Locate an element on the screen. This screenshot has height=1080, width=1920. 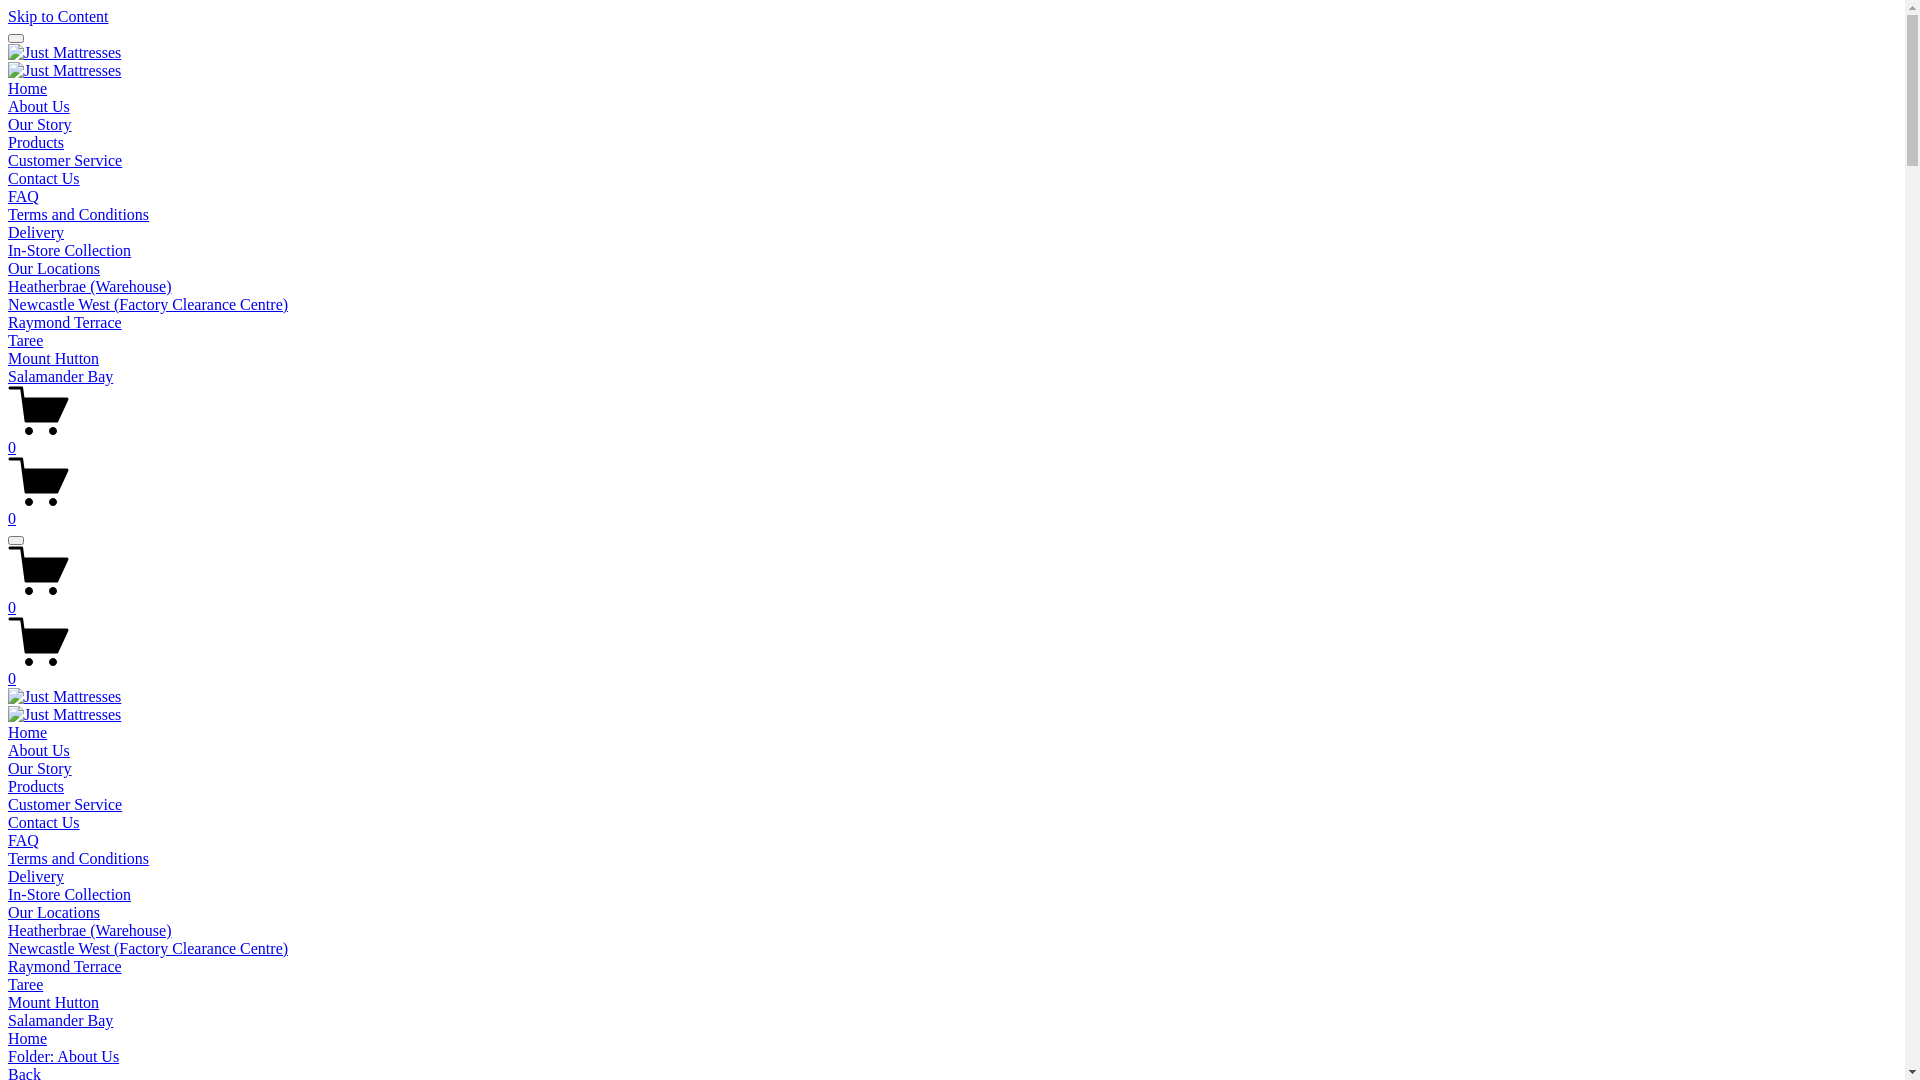
Delivery is located at coordinates (36, 232).